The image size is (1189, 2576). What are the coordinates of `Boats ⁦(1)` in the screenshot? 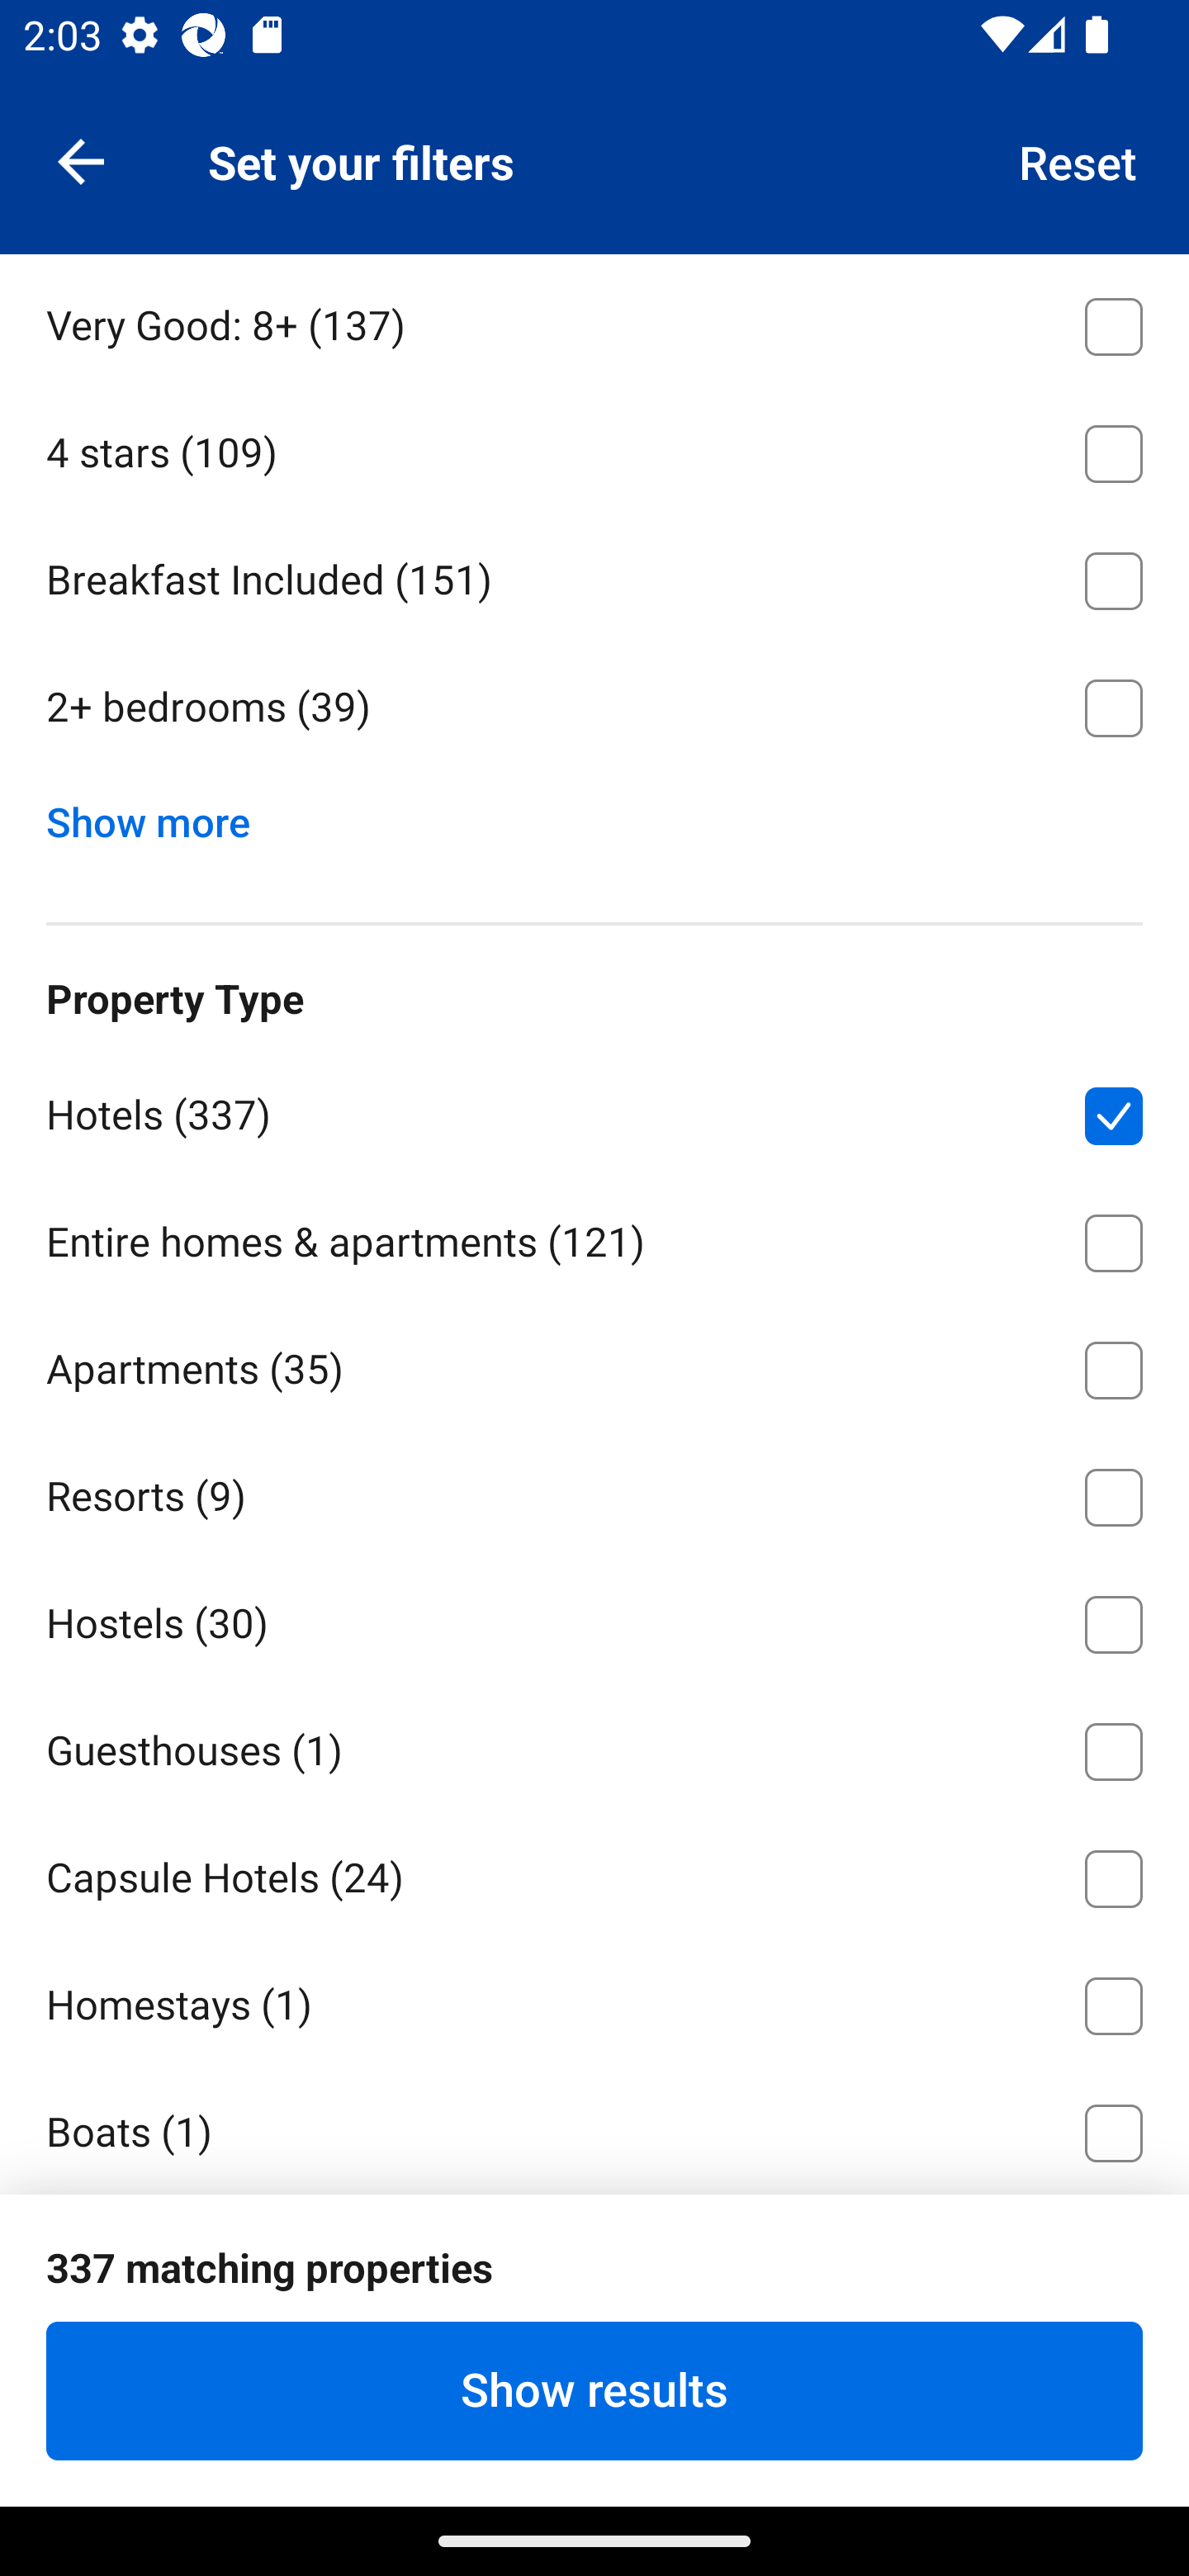 It's located at (594, 2129).